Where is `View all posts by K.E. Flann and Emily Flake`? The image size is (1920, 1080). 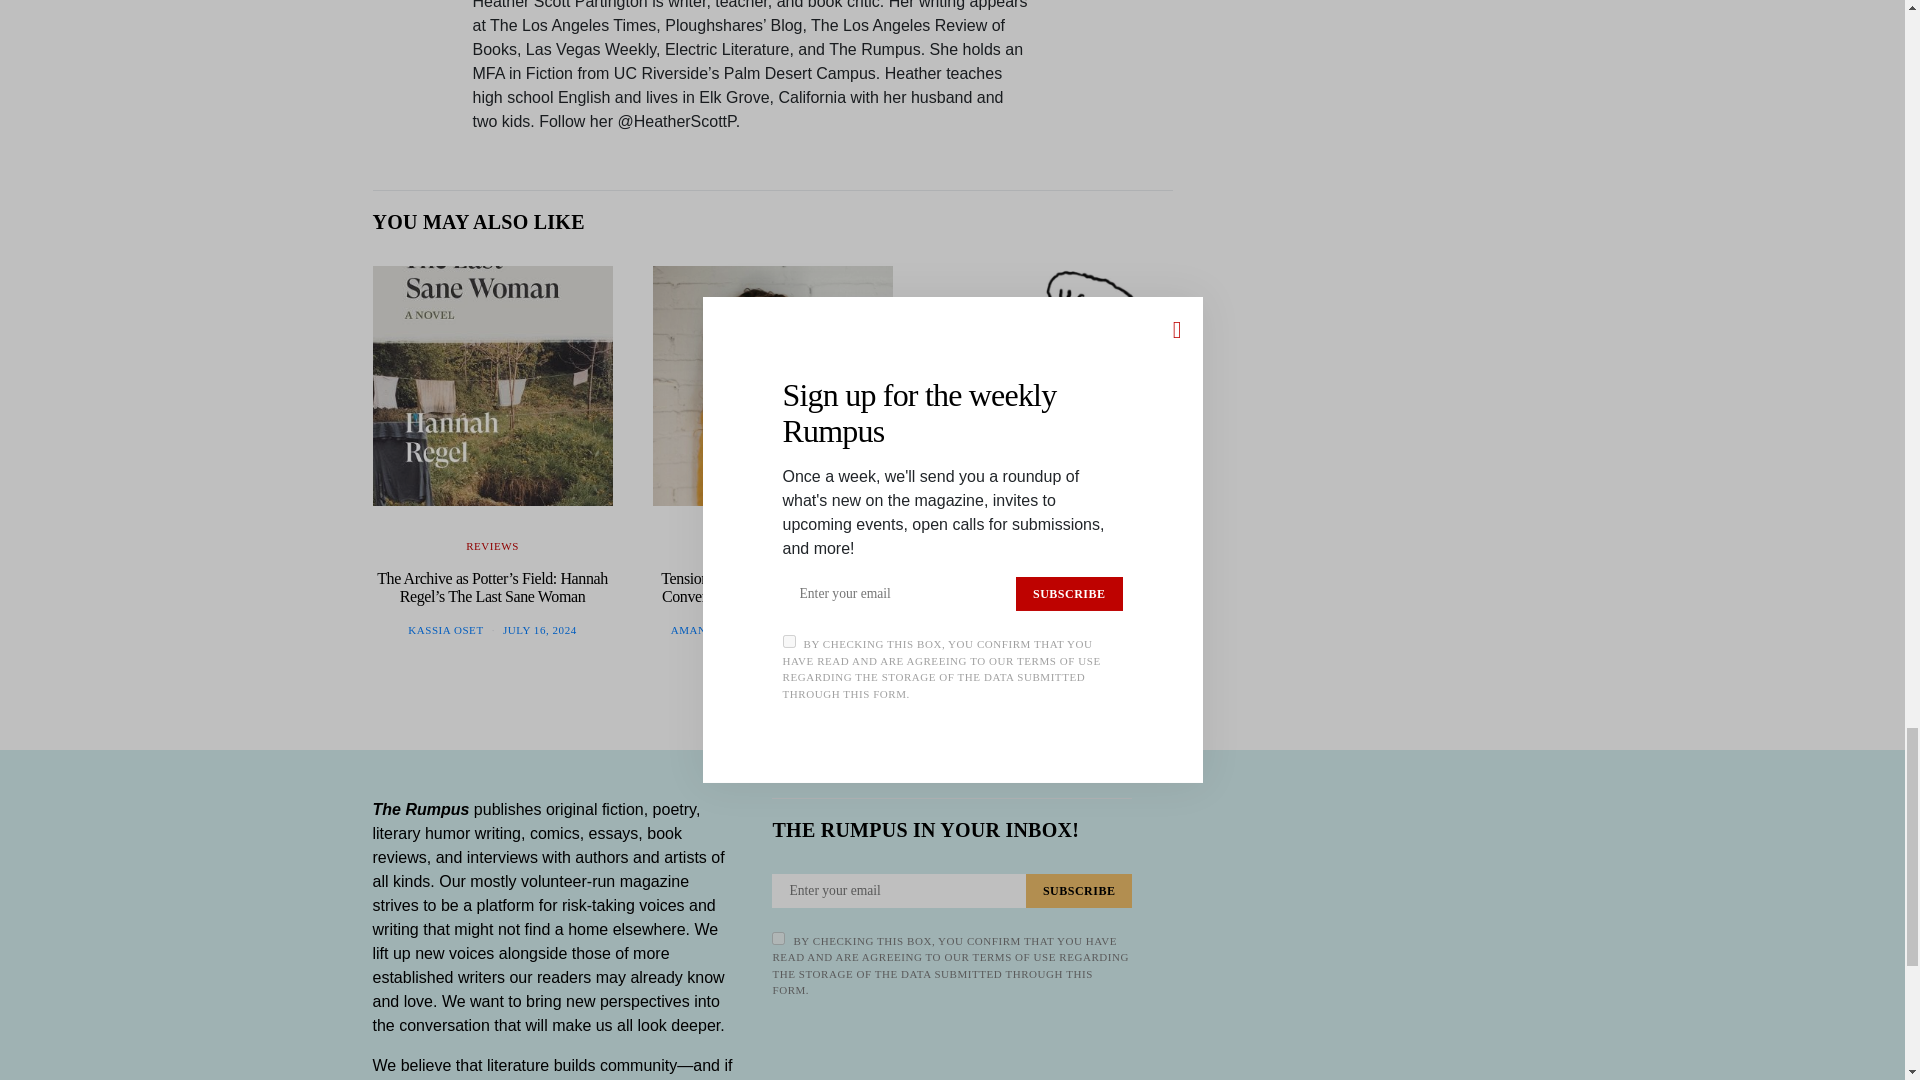 View all posts by K.E. Flann and Emily Flake is located at coordinates (1052, 630).